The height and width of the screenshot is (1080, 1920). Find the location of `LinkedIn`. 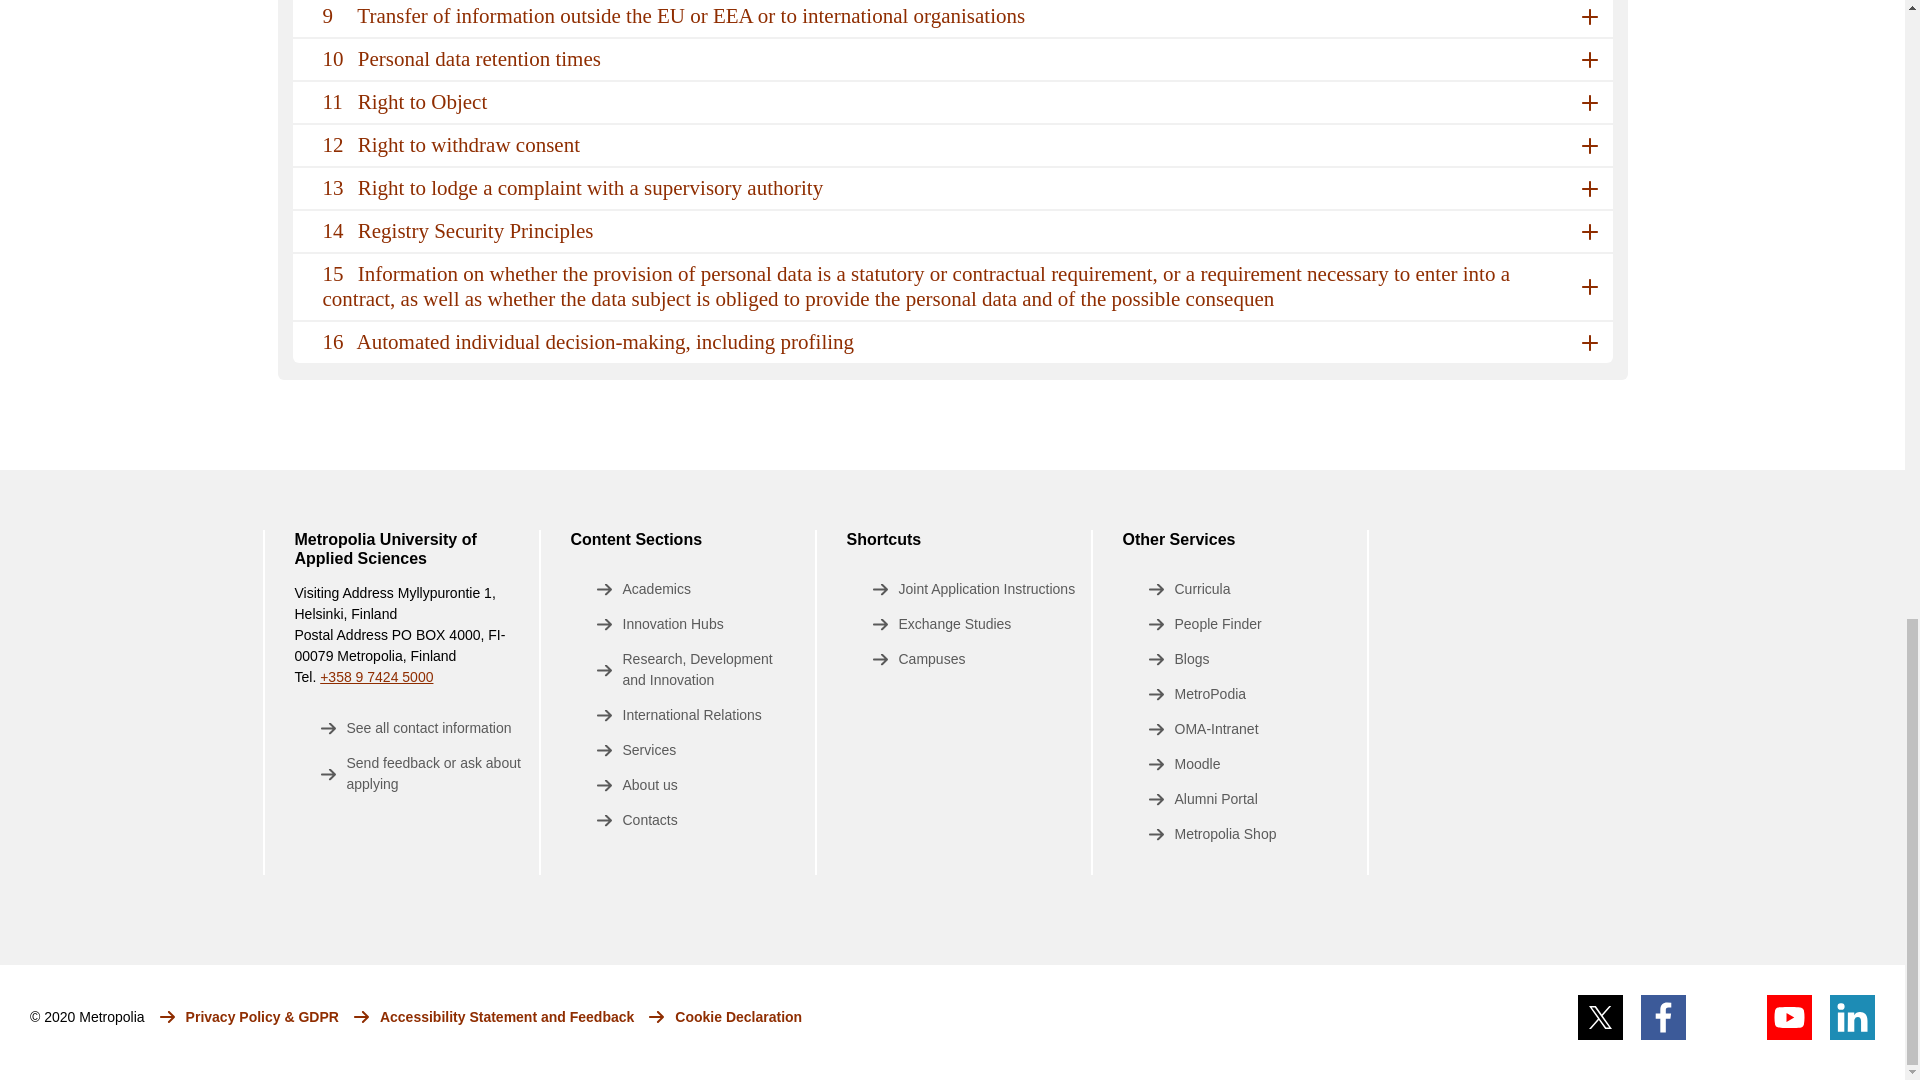

LinkedIn is located at coordinates (1852, 1017).